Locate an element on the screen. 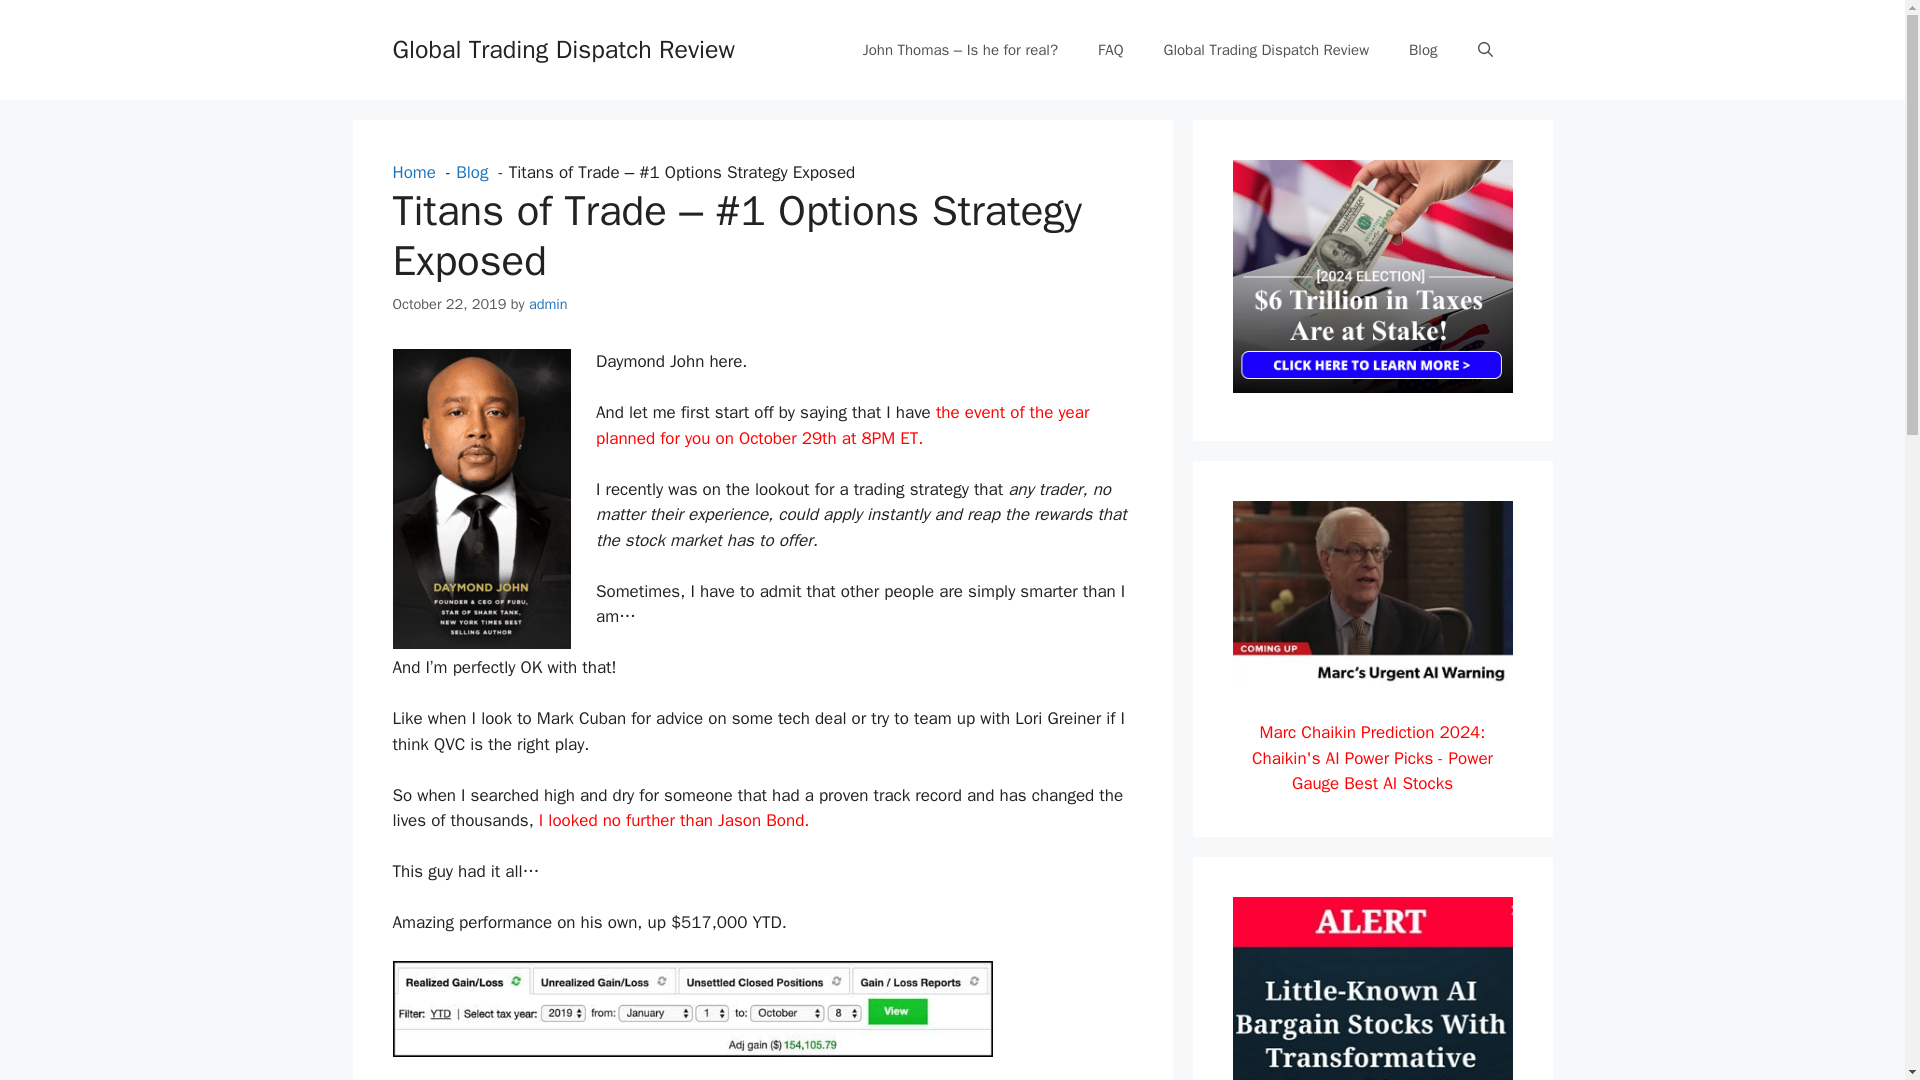 This screenshot has height=1080, width=1920. I looked no further than Jason Bond. is located at coordinates (674, 820).